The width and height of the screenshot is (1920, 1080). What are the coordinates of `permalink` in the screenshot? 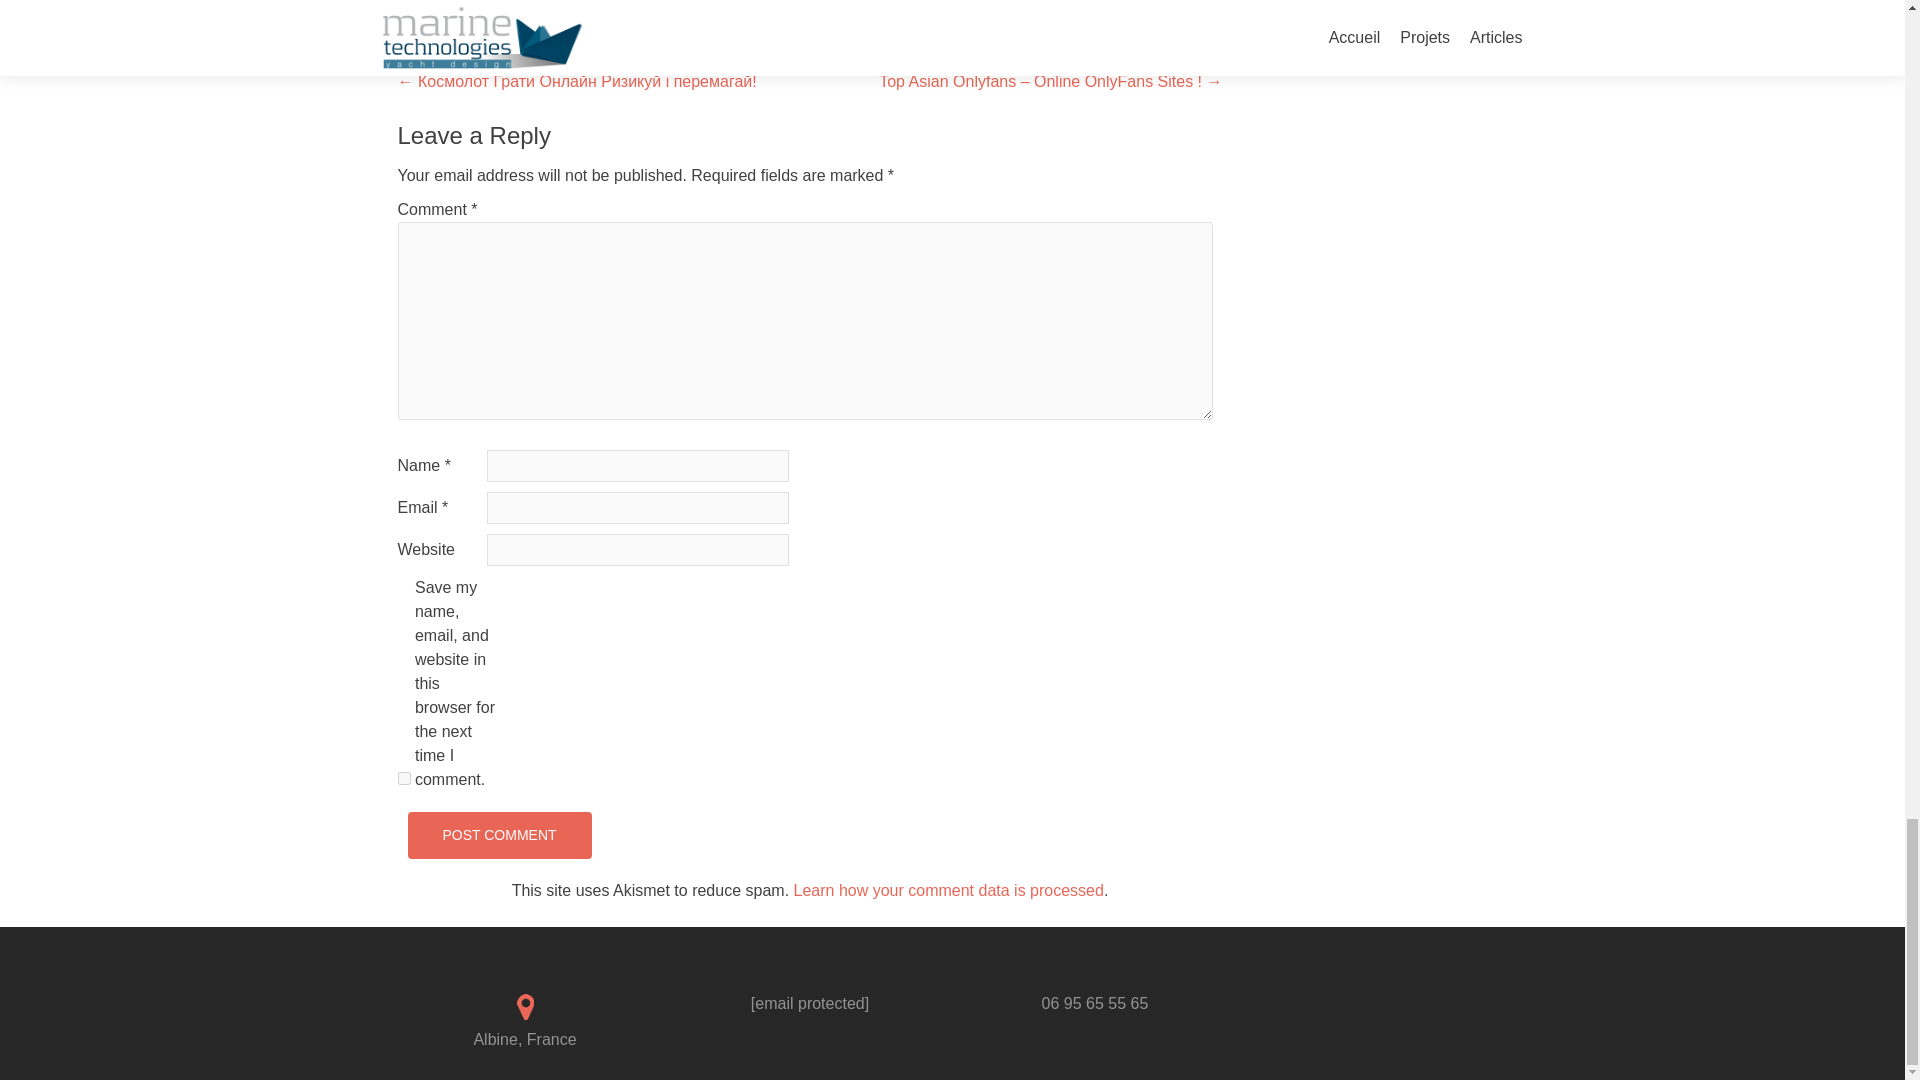 It's located at (750, 2).